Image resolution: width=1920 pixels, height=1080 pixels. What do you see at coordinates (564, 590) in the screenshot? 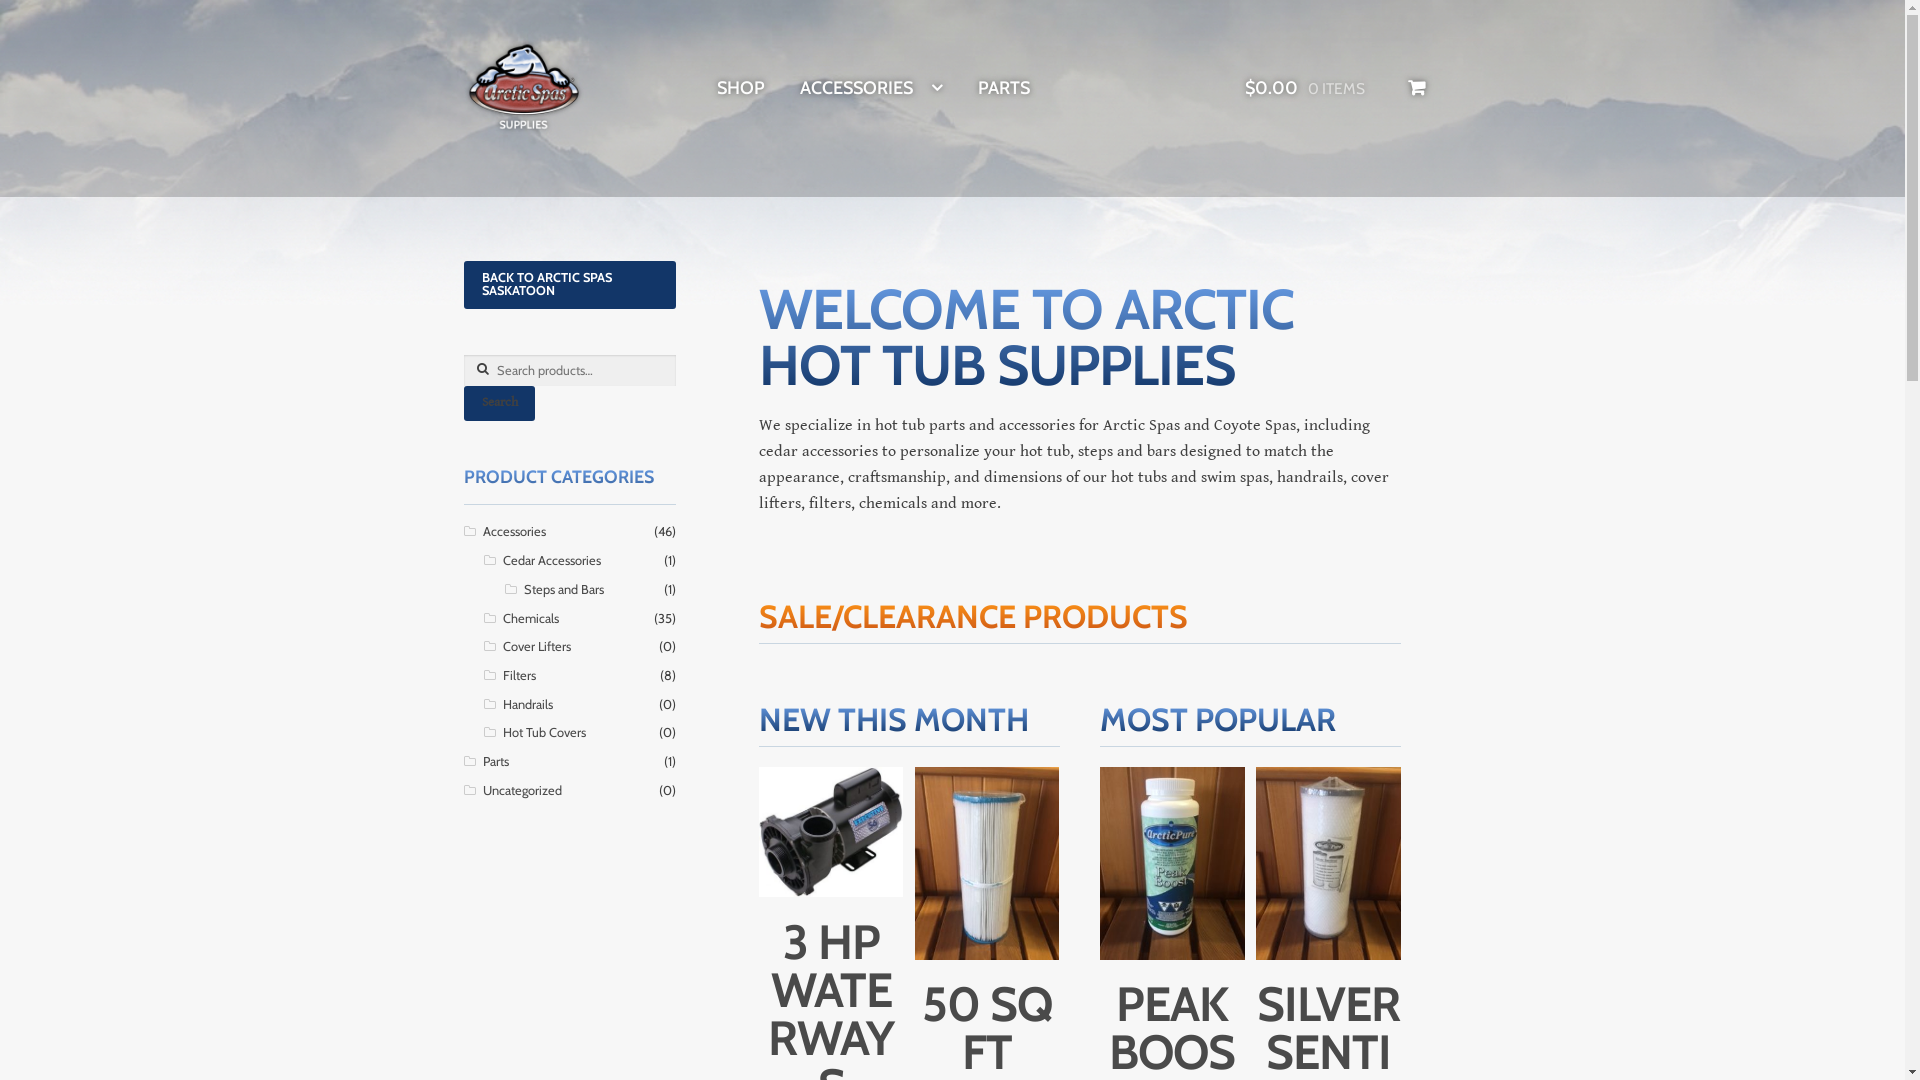
I see `Steps and Bars` at bounding box center [564, 590].